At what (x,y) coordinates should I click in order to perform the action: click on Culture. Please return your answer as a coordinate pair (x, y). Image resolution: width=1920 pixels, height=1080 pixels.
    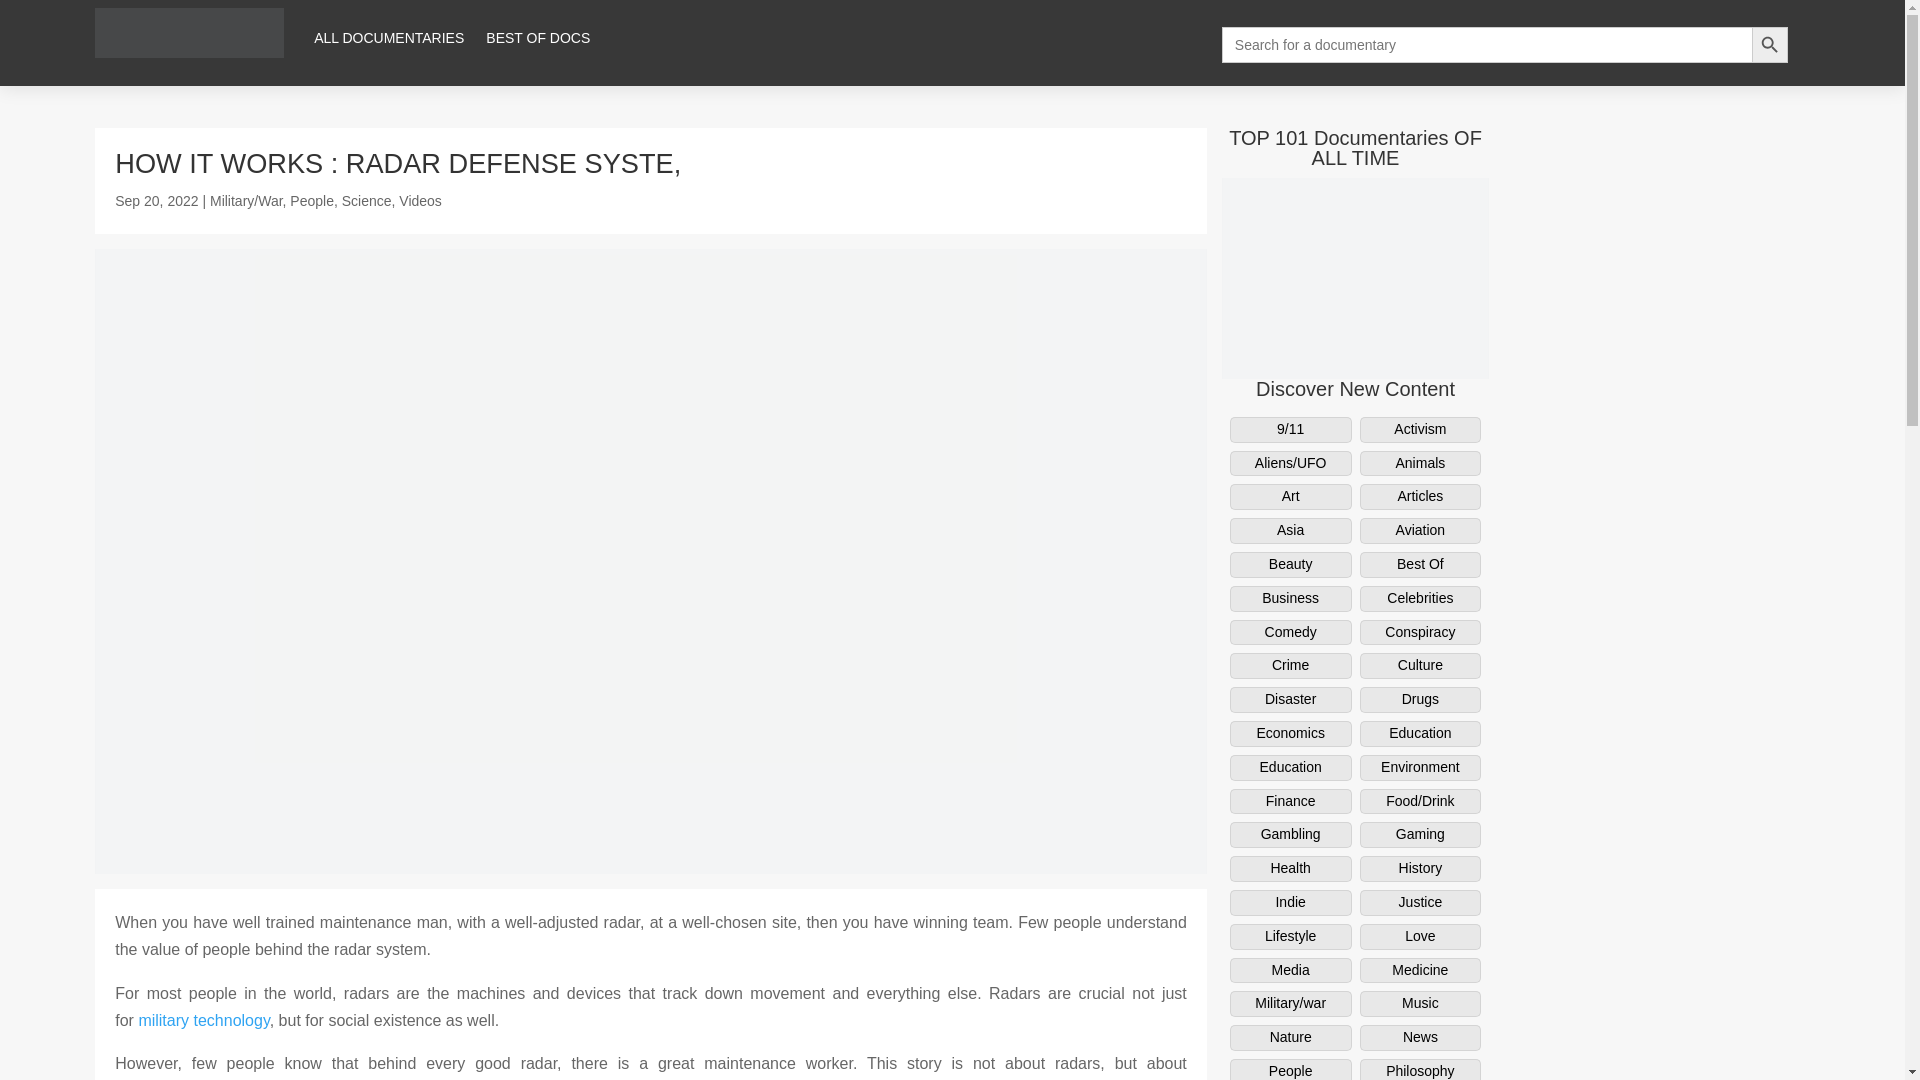
    Looking at the image, I should click on (1420, 666).